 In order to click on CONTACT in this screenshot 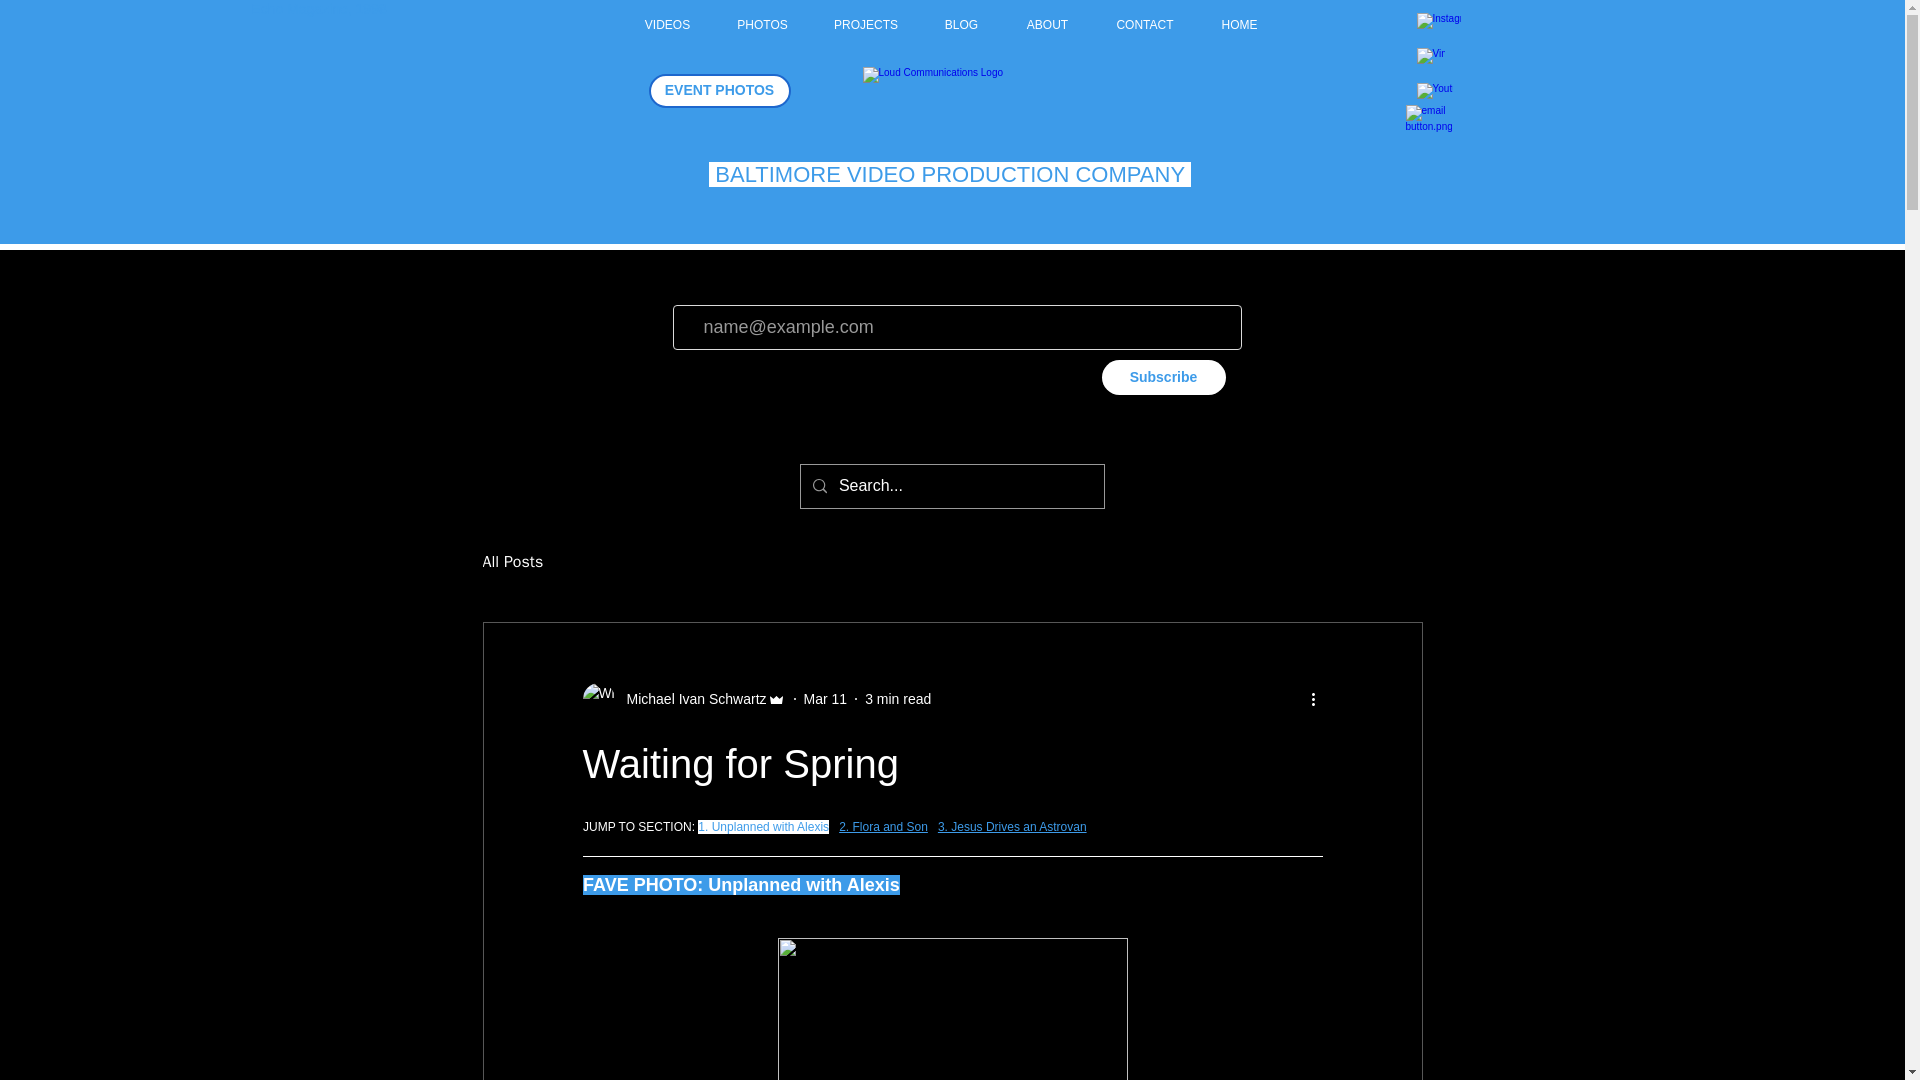, I will do `click(1144, 24)`.